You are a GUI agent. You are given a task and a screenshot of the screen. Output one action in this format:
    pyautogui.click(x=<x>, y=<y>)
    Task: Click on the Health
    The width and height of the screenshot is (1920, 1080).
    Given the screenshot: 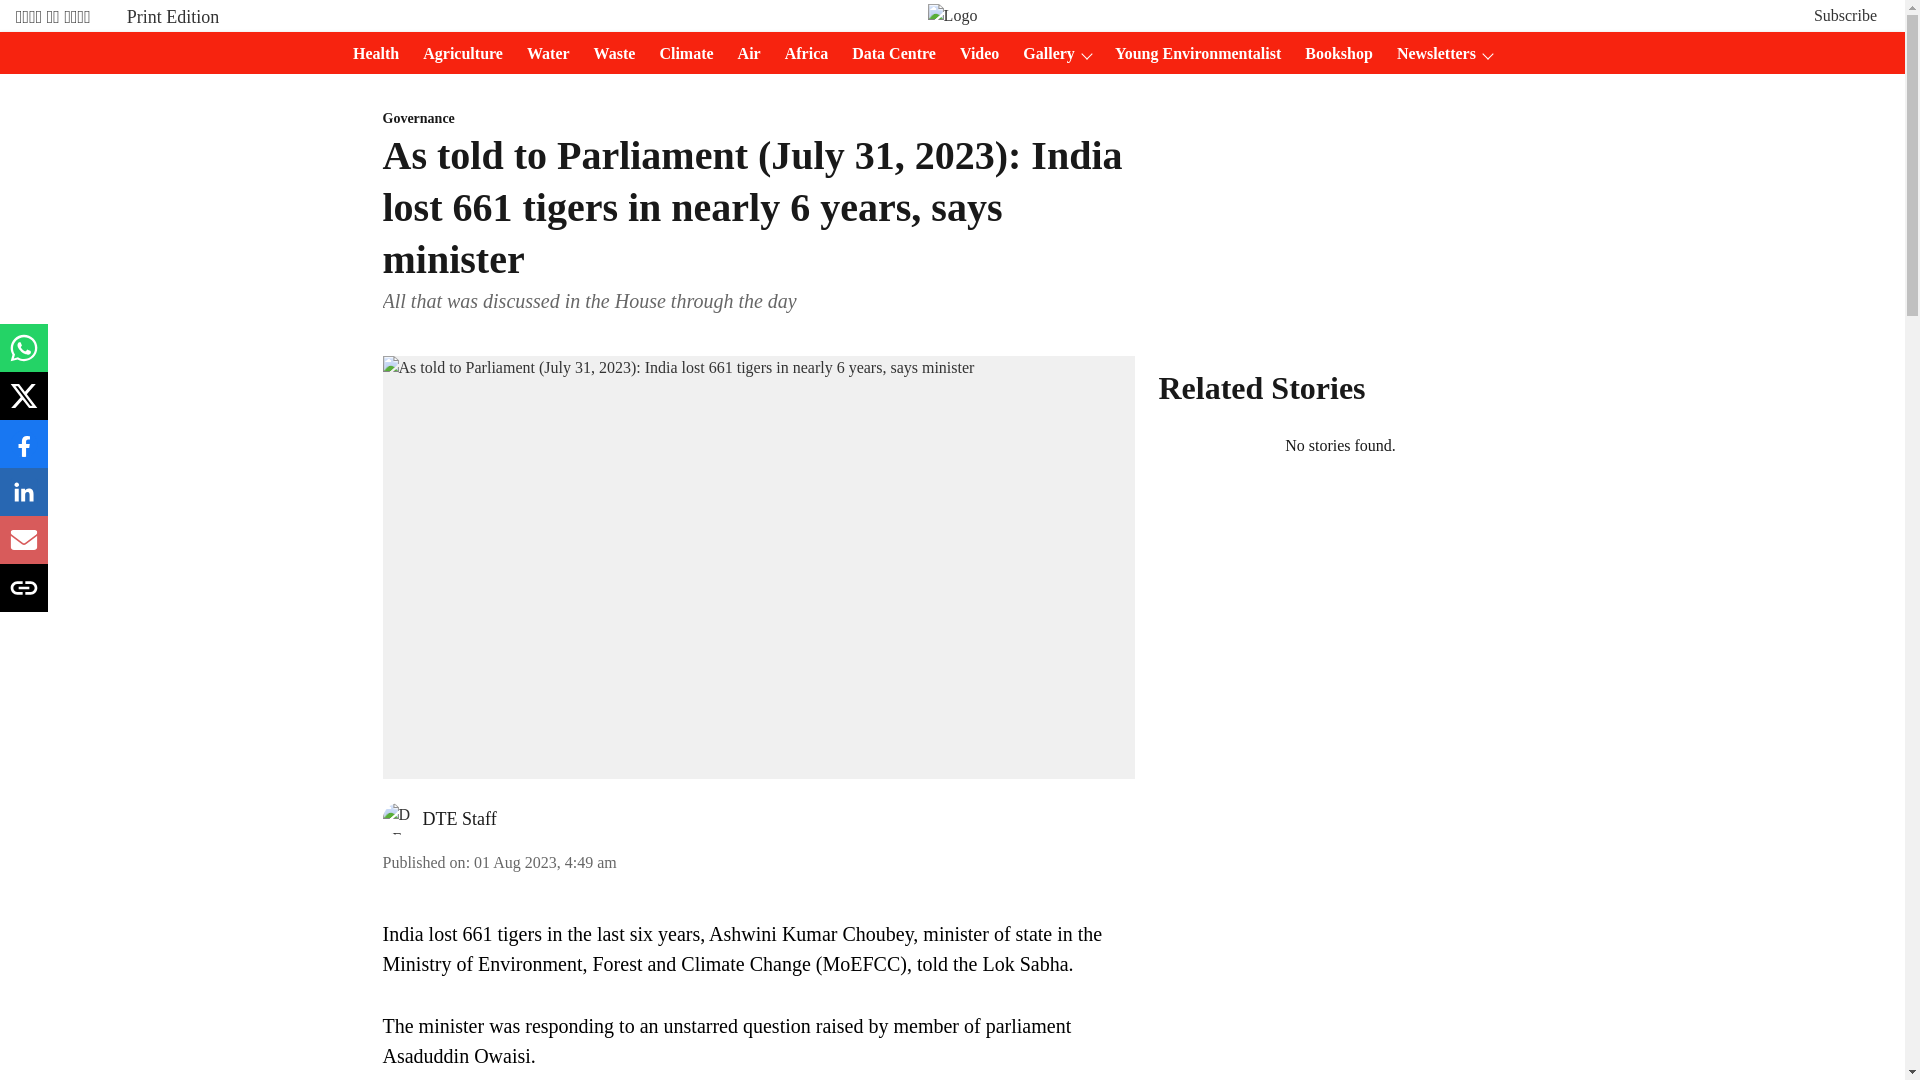 What is the action you would take?
    pyautogui.click(x=370, y=54)
    